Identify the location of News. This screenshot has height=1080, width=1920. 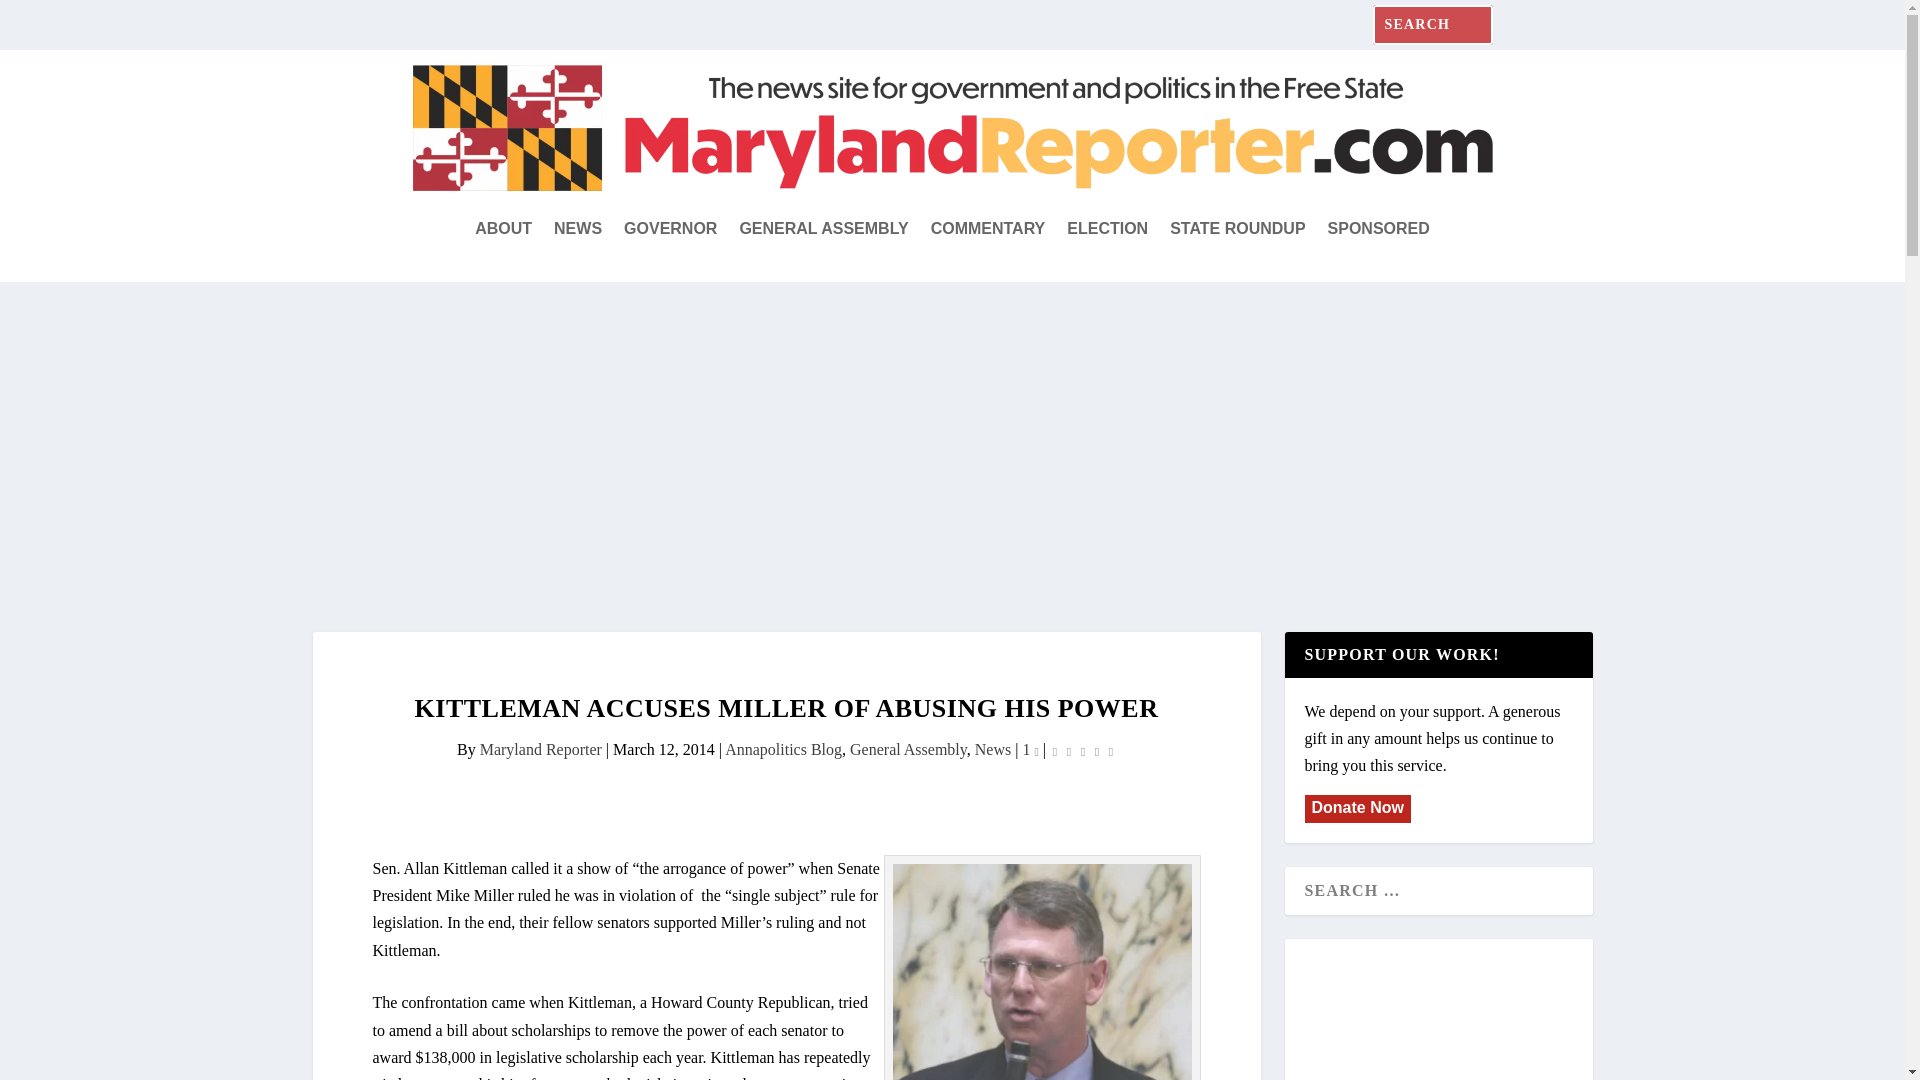
(993, 749).